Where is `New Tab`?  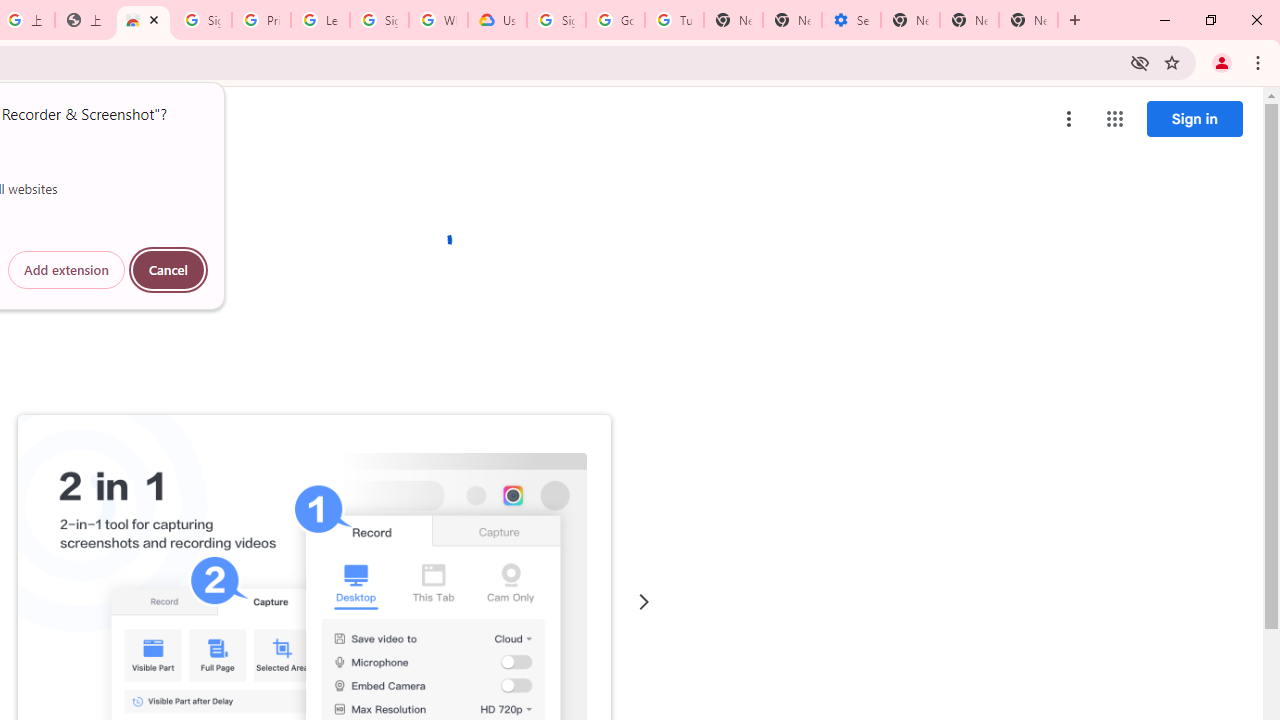
New Tab is located at coordinates (1028, 20).